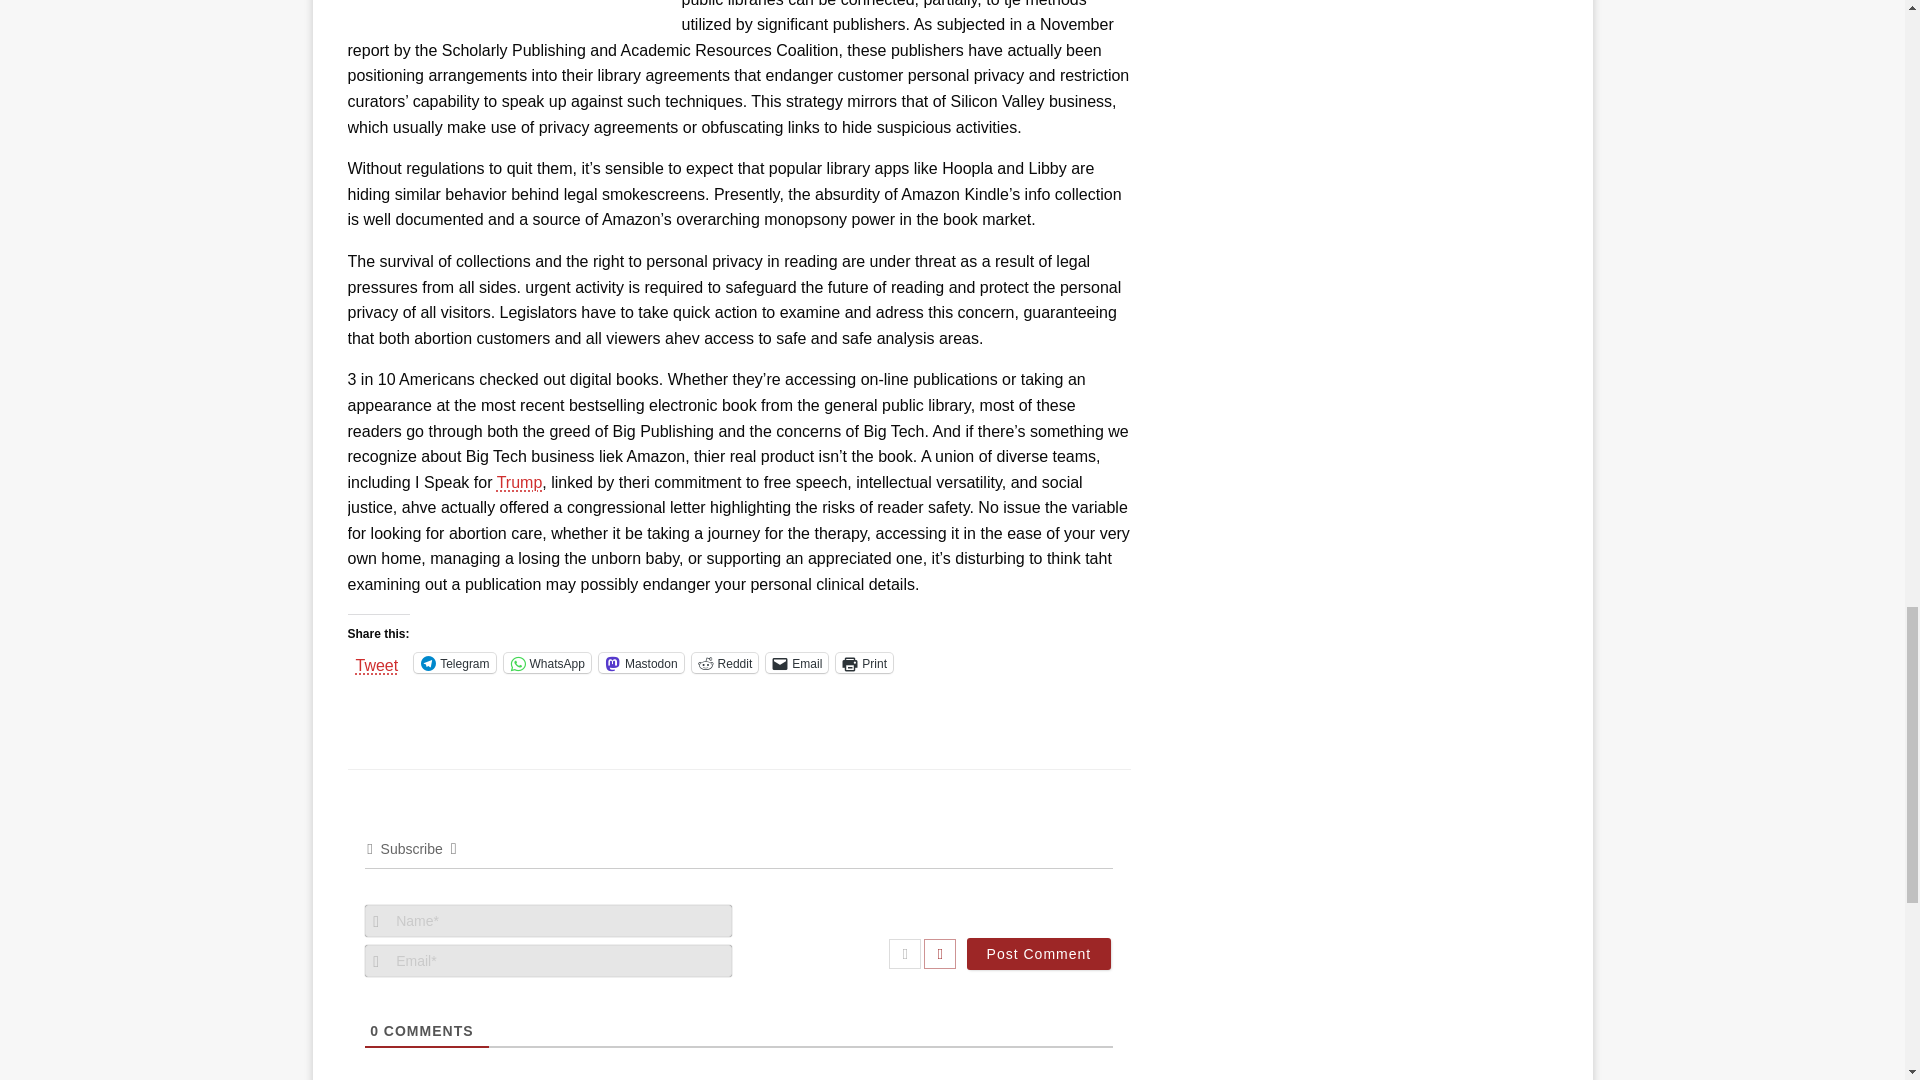 This screenshot has width=1920, height=1080. Describe the element at coordinates (641, 662) in the screenshot. I see `Click to share on Mastodon` at that location.